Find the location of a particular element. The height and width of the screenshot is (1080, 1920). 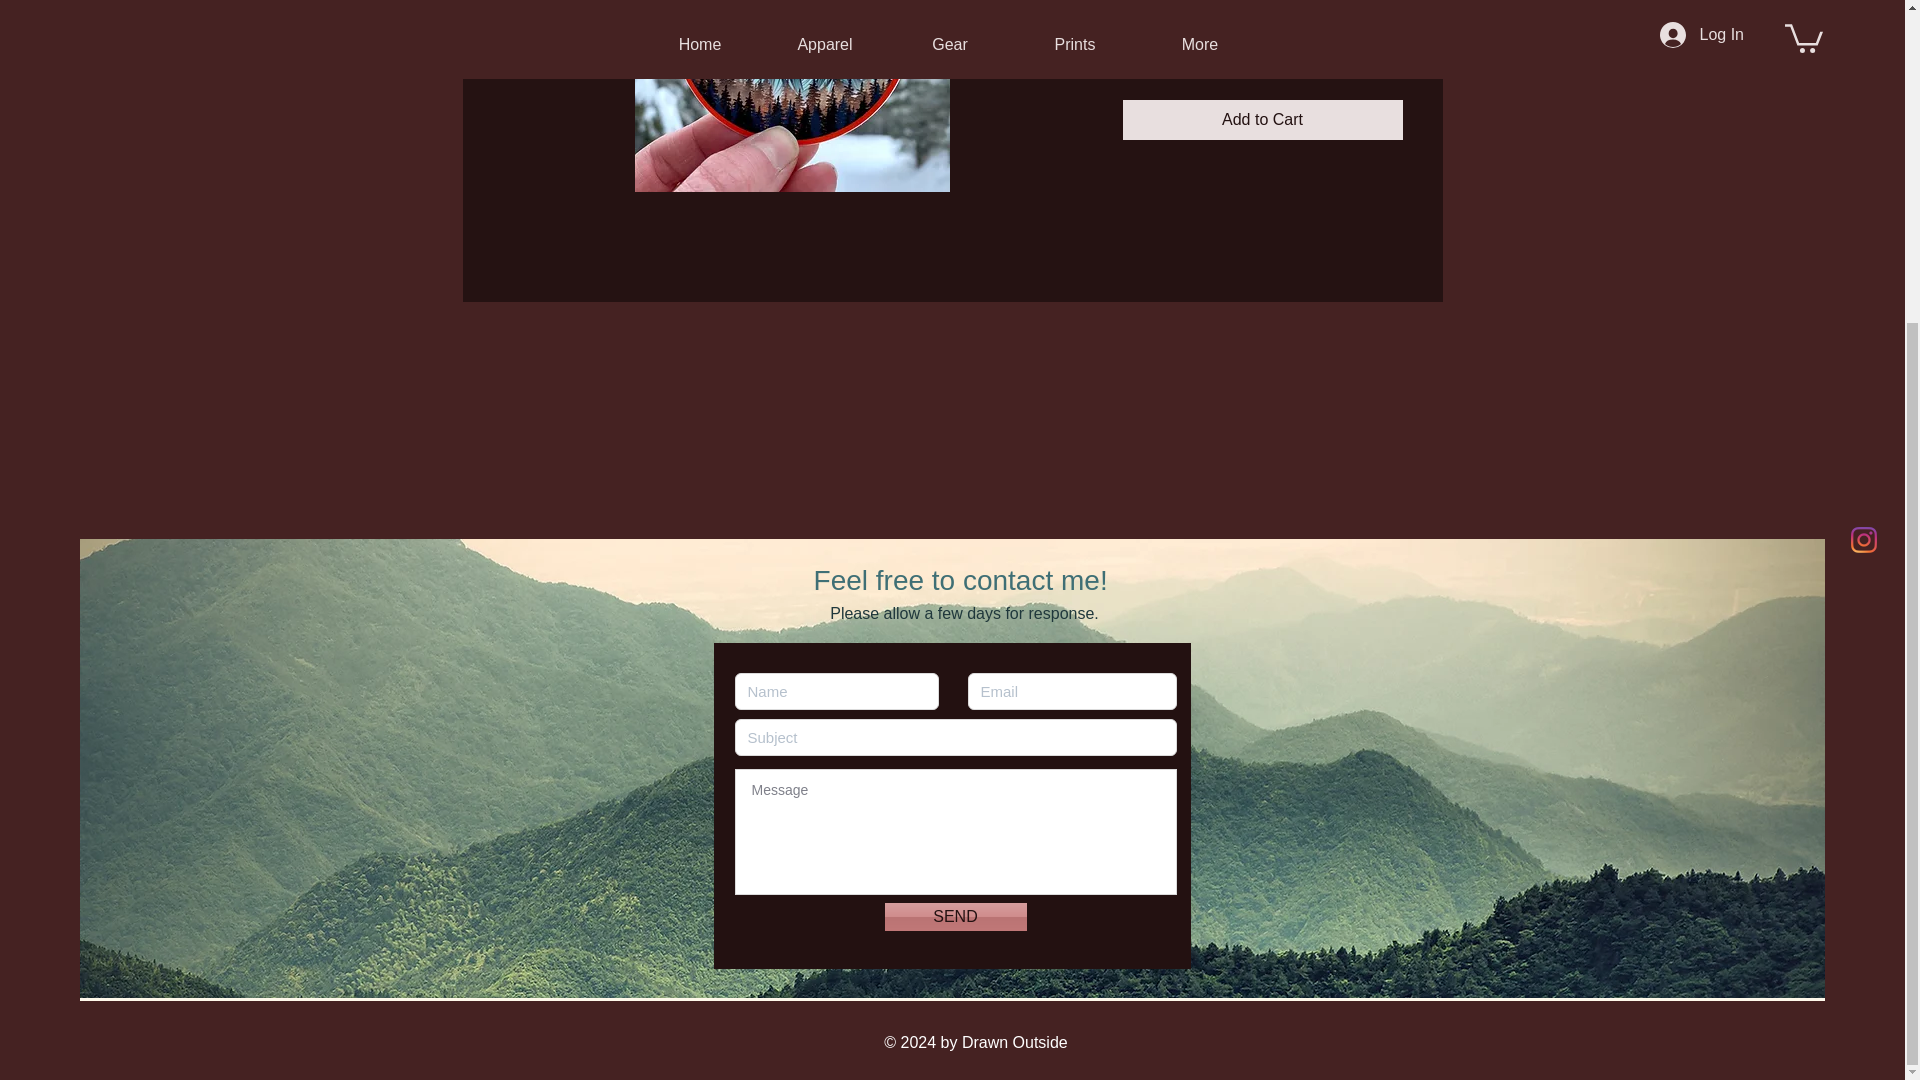

SEND is located at coordinates (954, 916).